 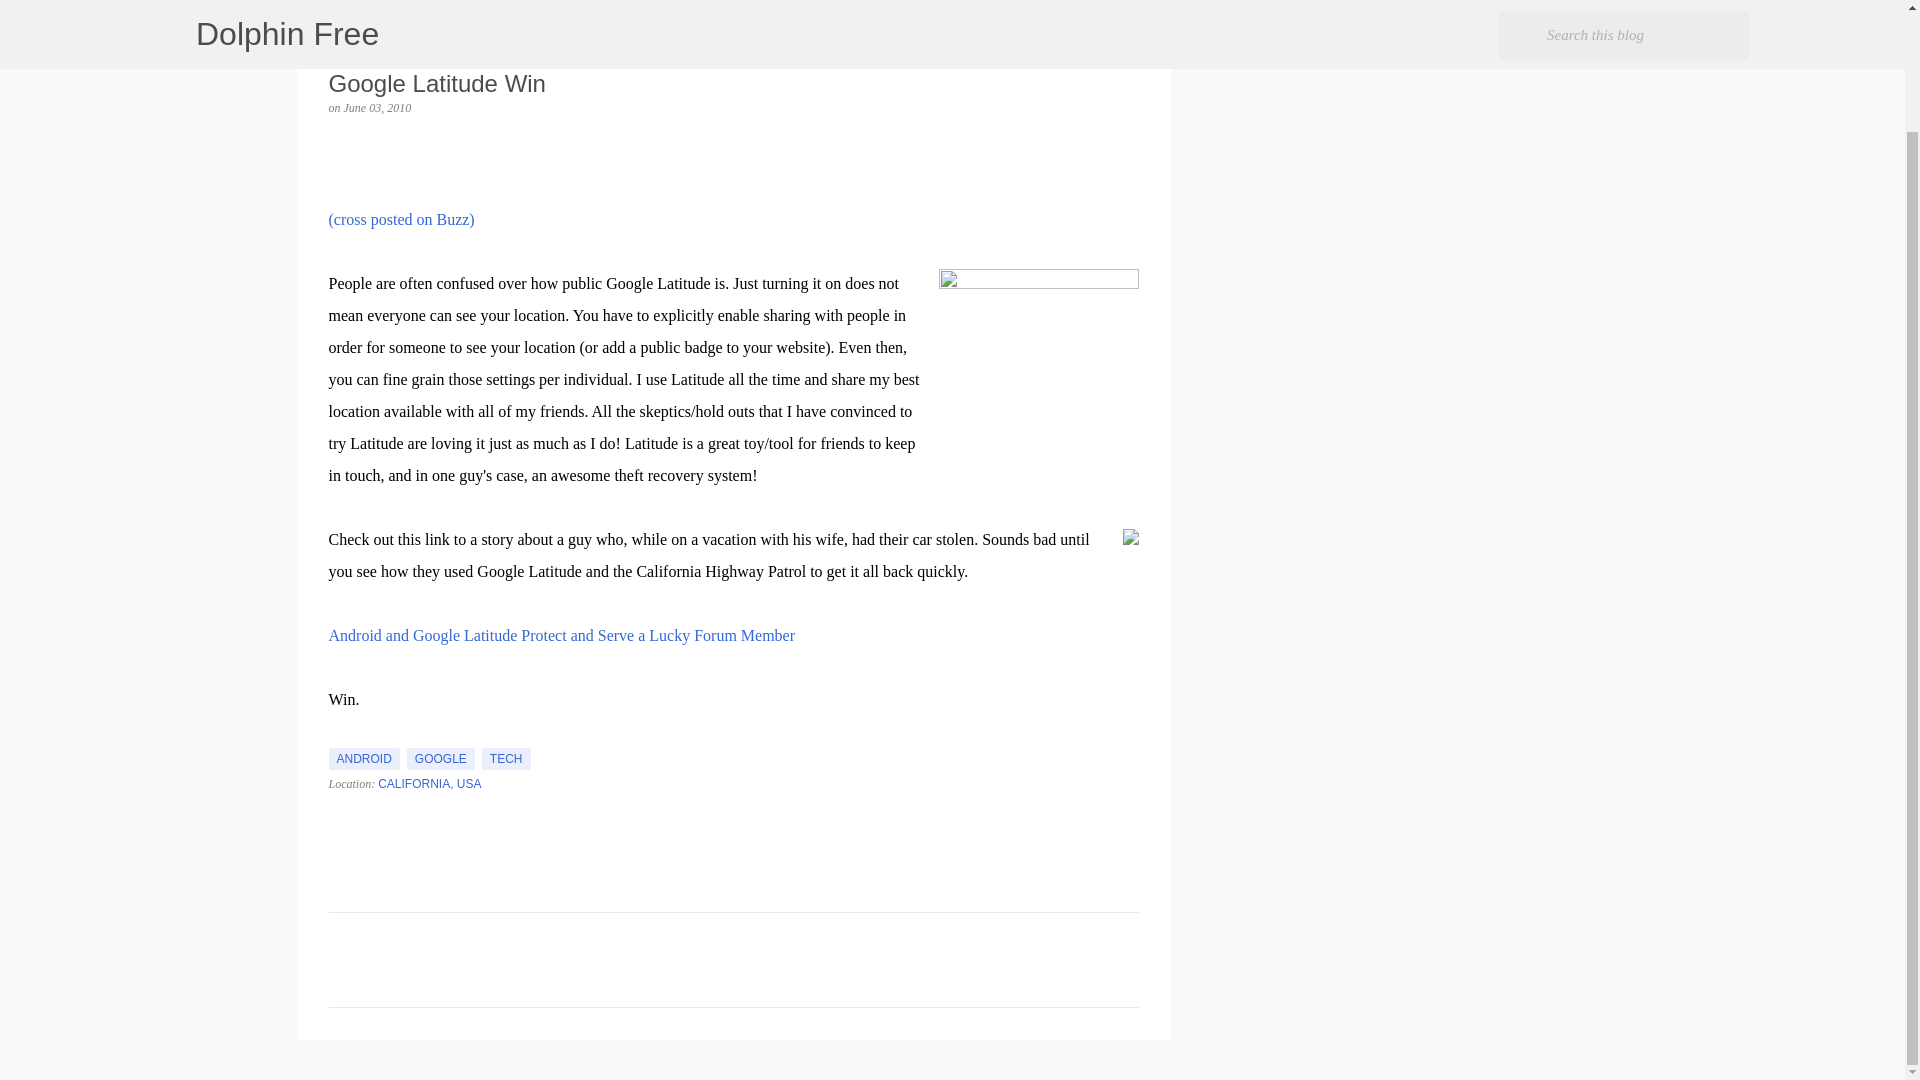 What do you see at coordinates (364, 759) in the screenshot?
I see `ANDROID` at bounding box center [364, 759].